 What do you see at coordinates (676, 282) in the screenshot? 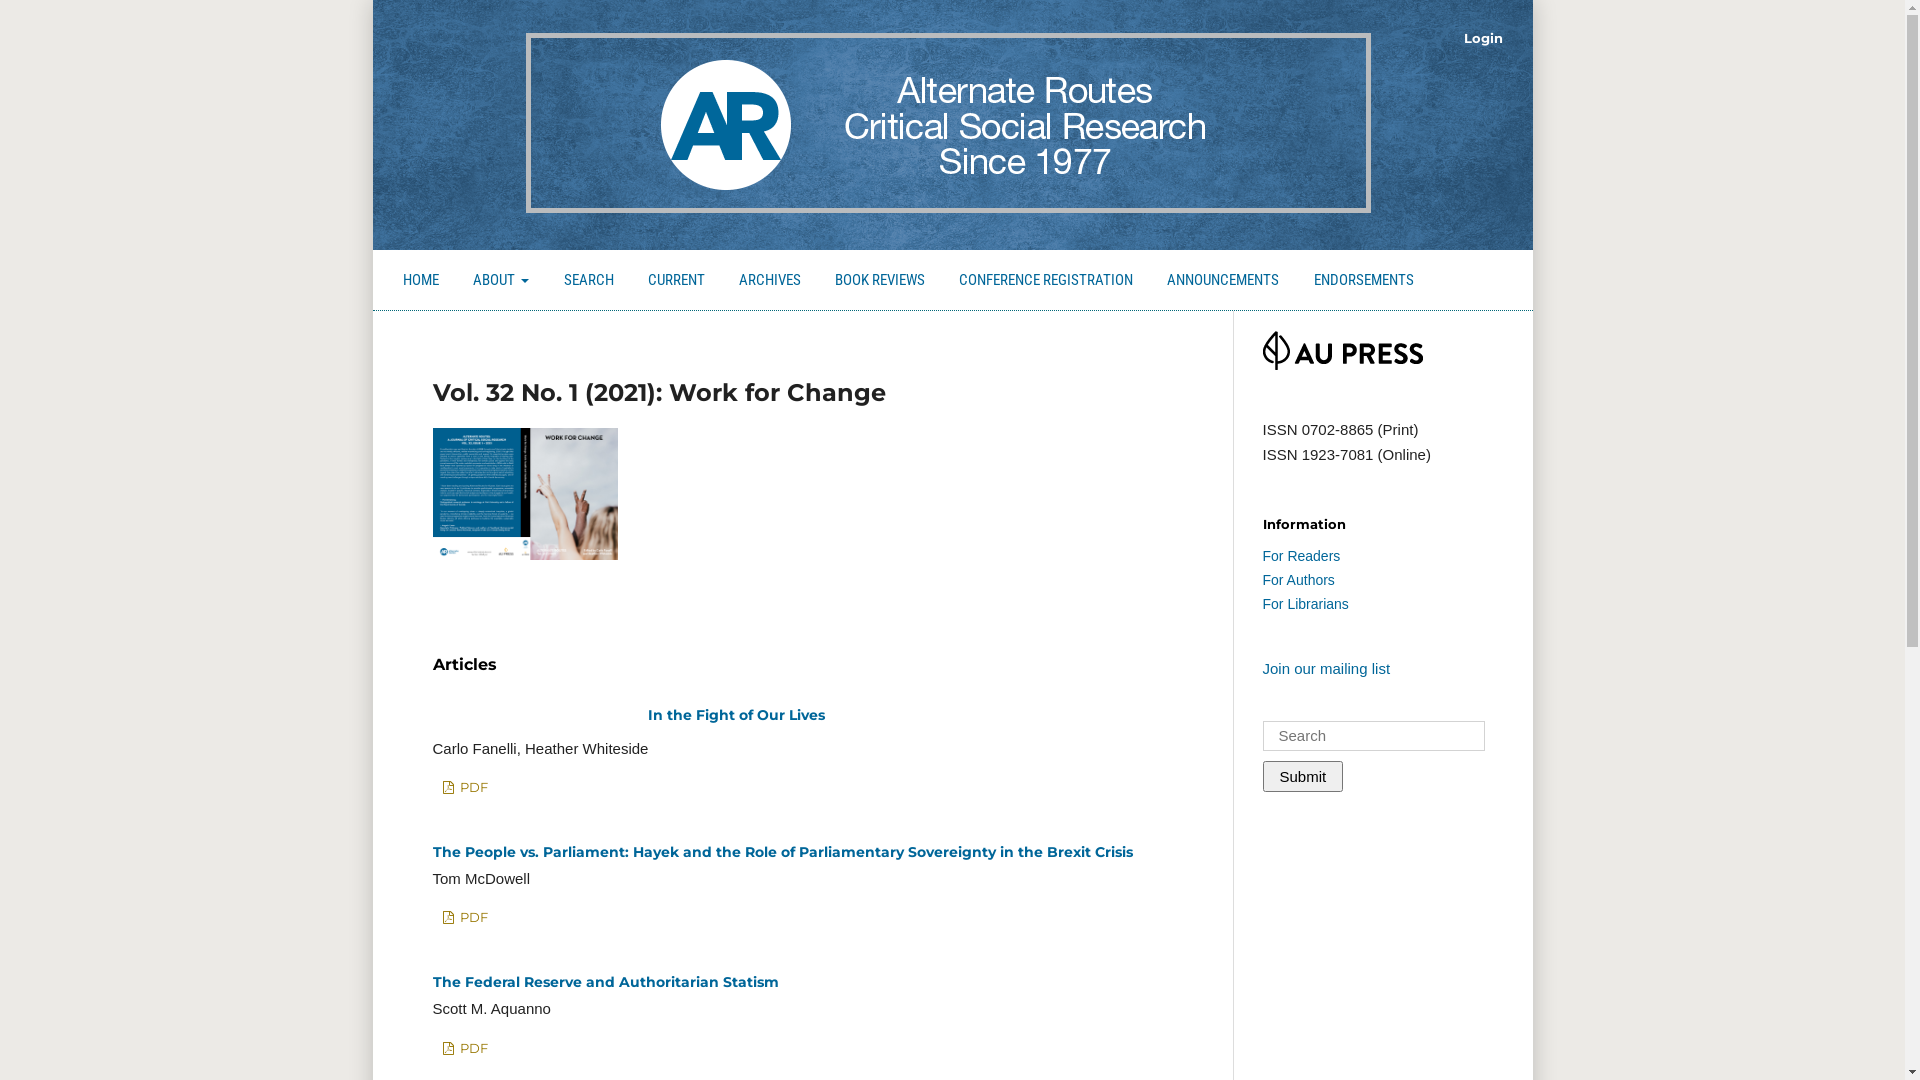
I see `CURRENT` at bounding box center [676, 282].